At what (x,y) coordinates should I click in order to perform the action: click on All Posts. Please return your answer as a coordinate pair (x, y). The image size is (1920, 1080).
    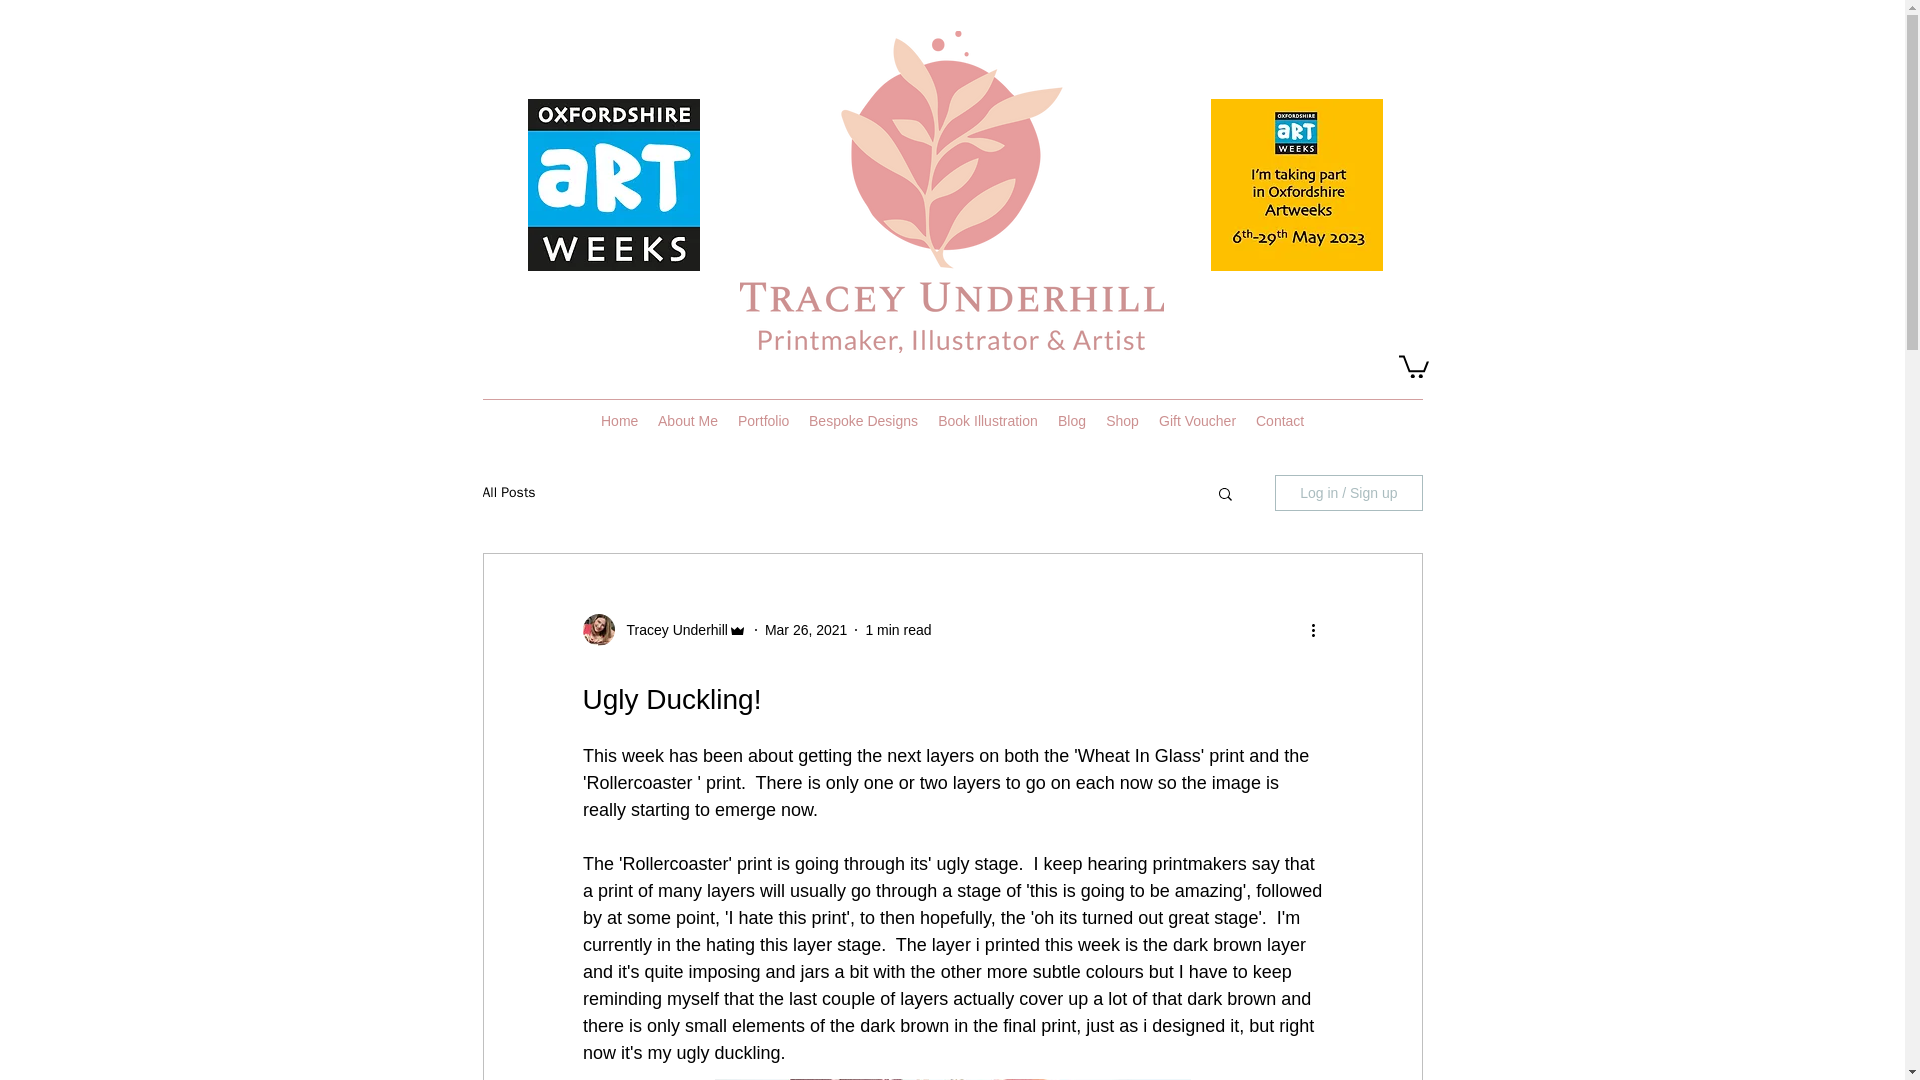
    Looking at the image, I should click on (508, 492).